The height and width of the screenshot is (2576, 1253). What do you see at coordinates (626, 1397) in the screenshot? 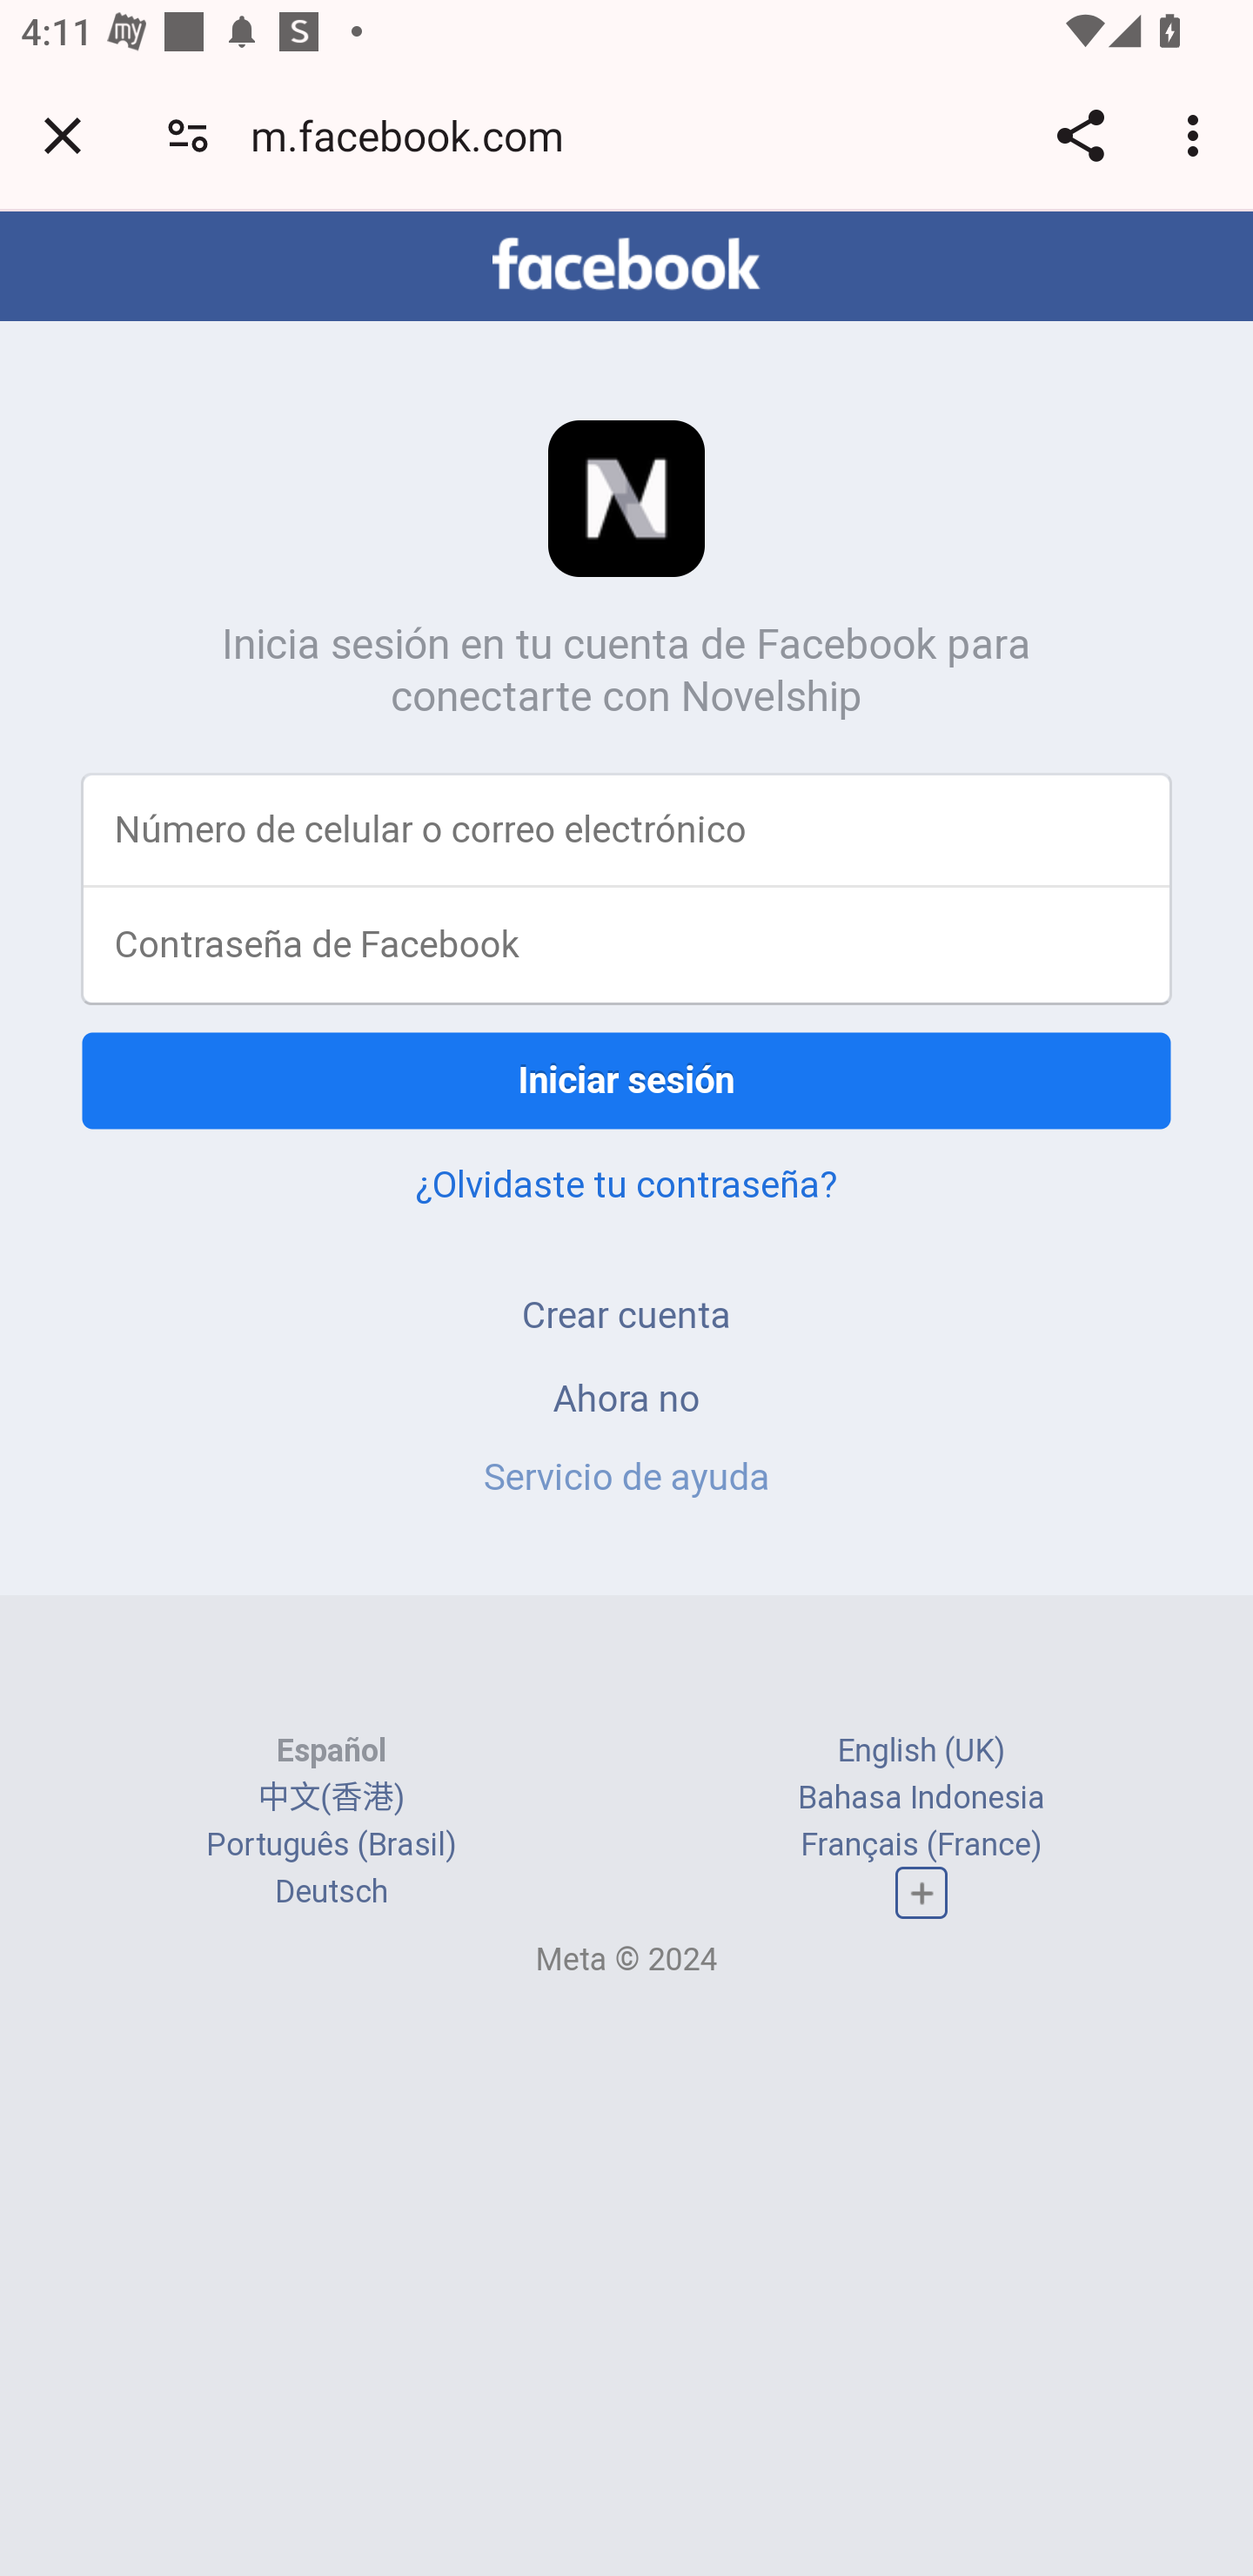
I see `Ahora no` at bounding box center [626, 1397].